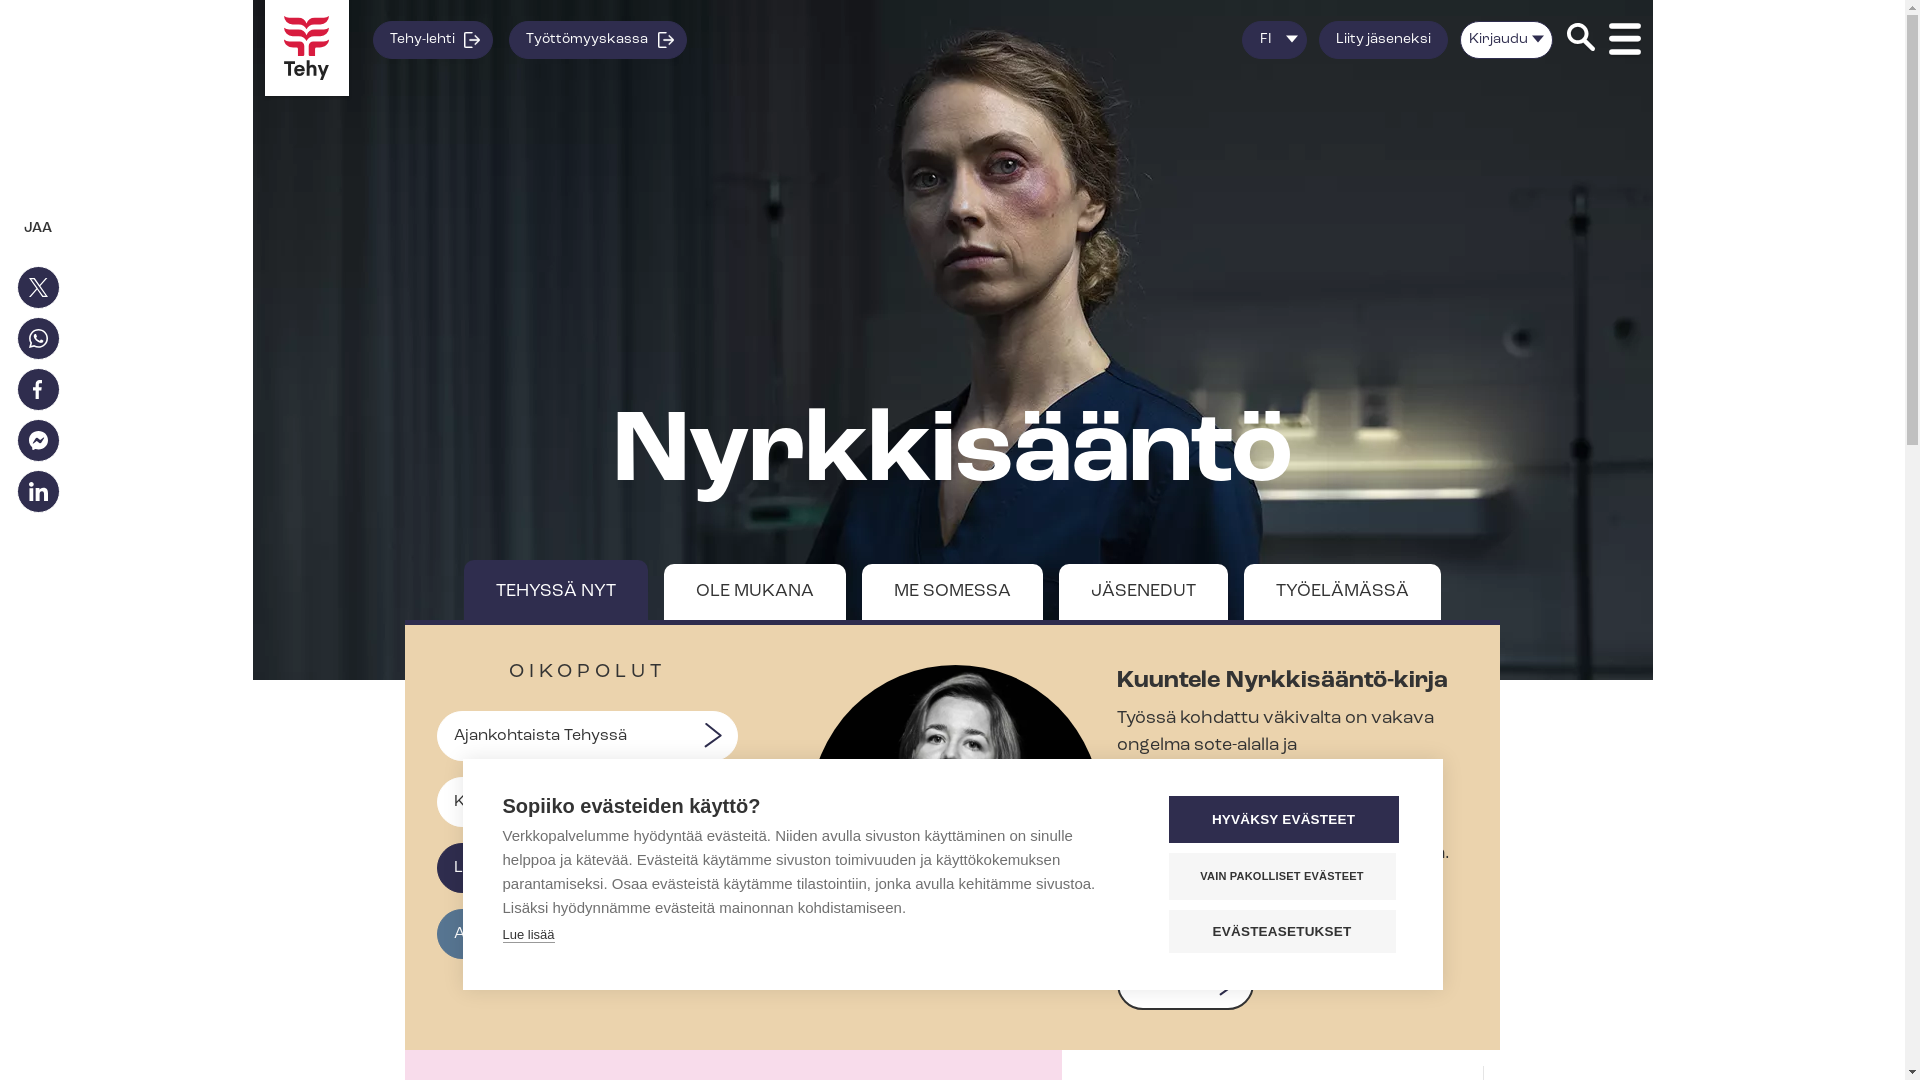 The image size is (1920, 1080). Describe the element at coordinates (755, 592) in the screenshot. I see `OLE MUKANA` at that location.